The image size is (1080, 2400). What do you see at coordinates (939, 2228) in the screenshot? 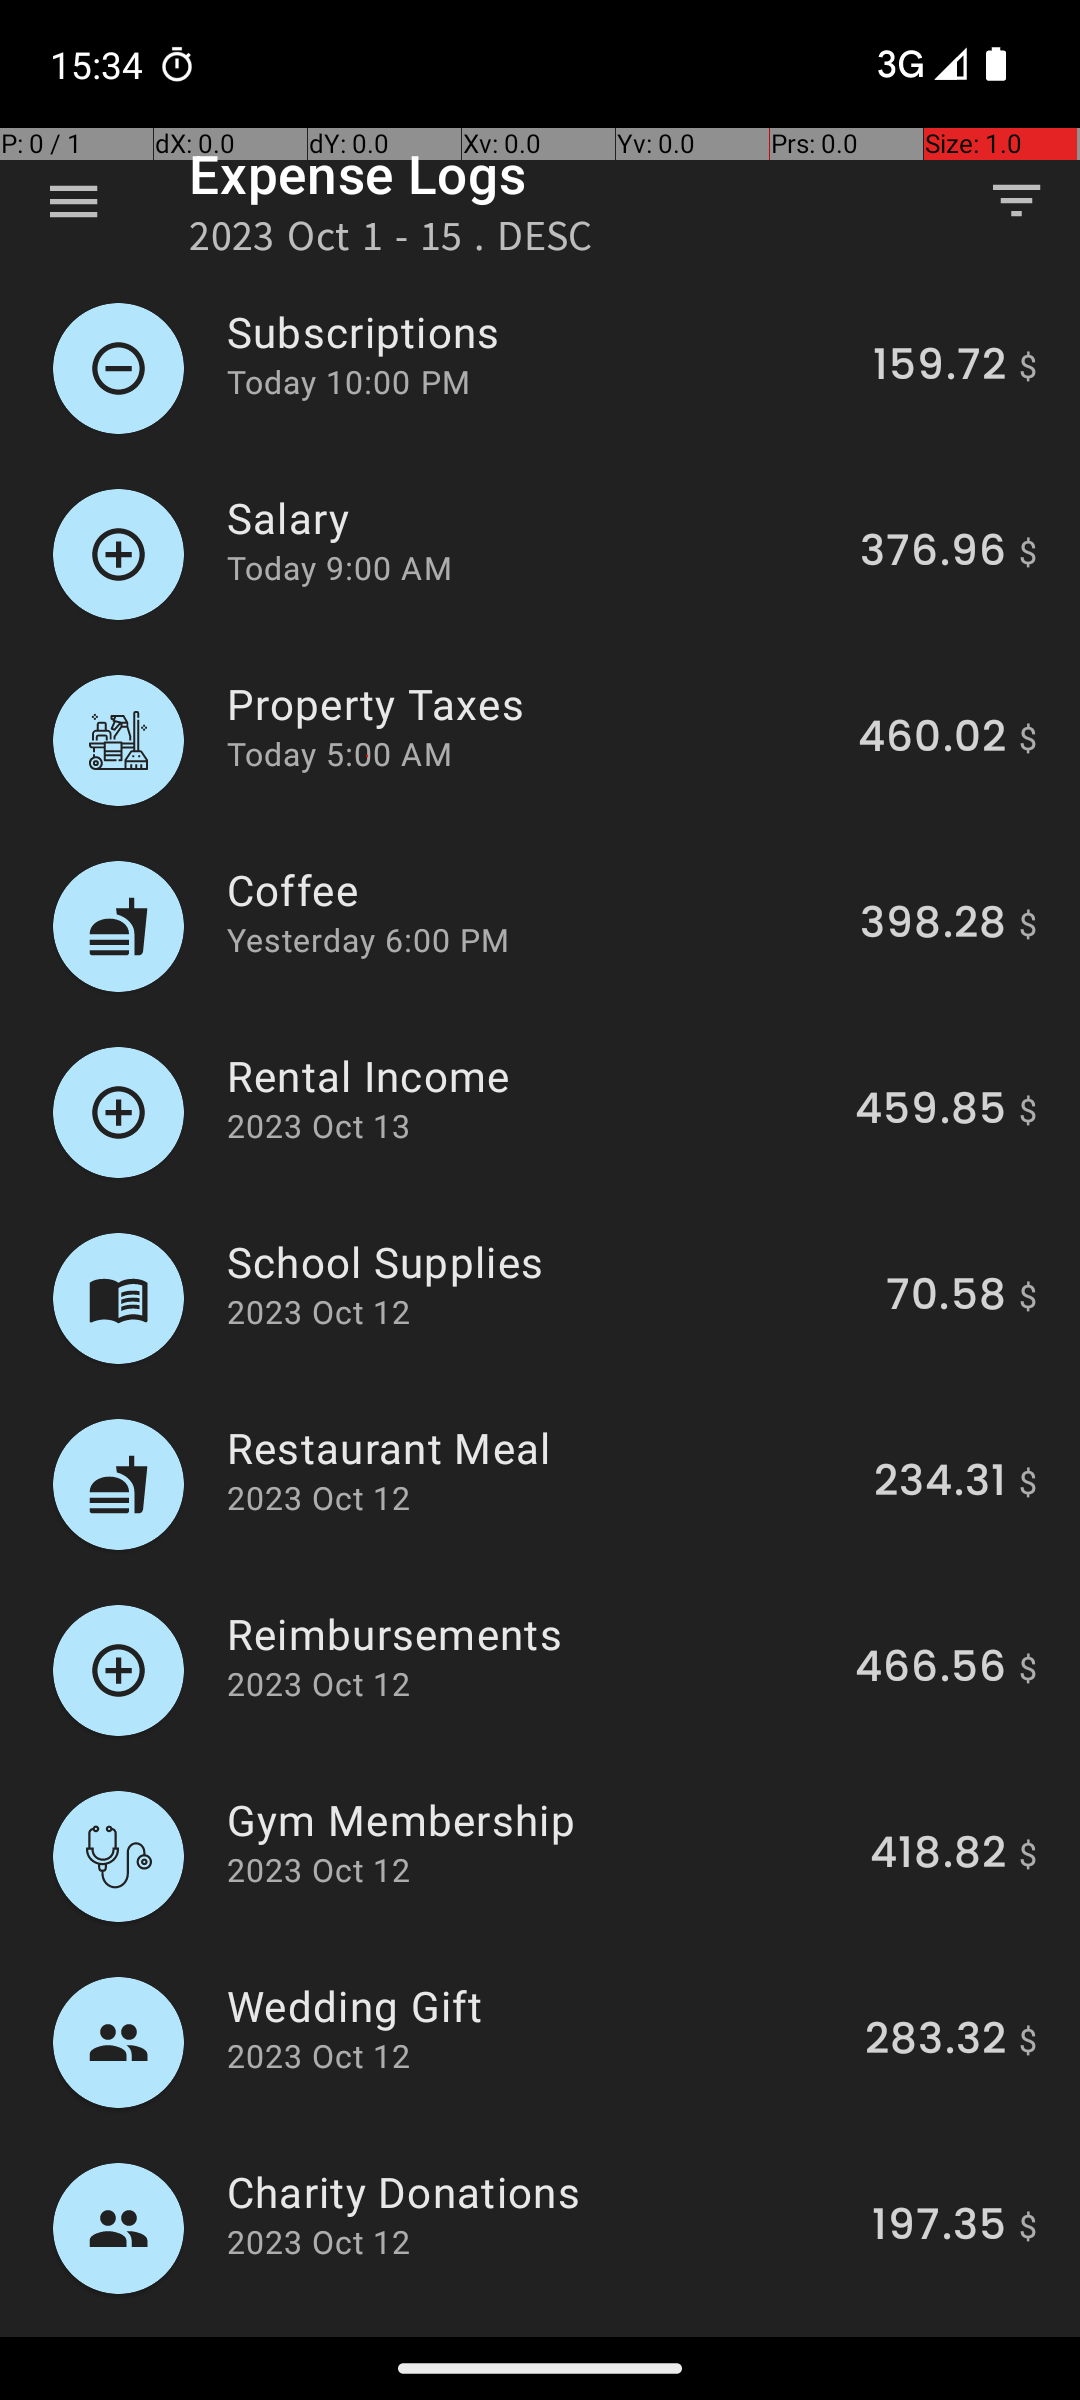
I see `197.35` at bounding box center [939, 2228].